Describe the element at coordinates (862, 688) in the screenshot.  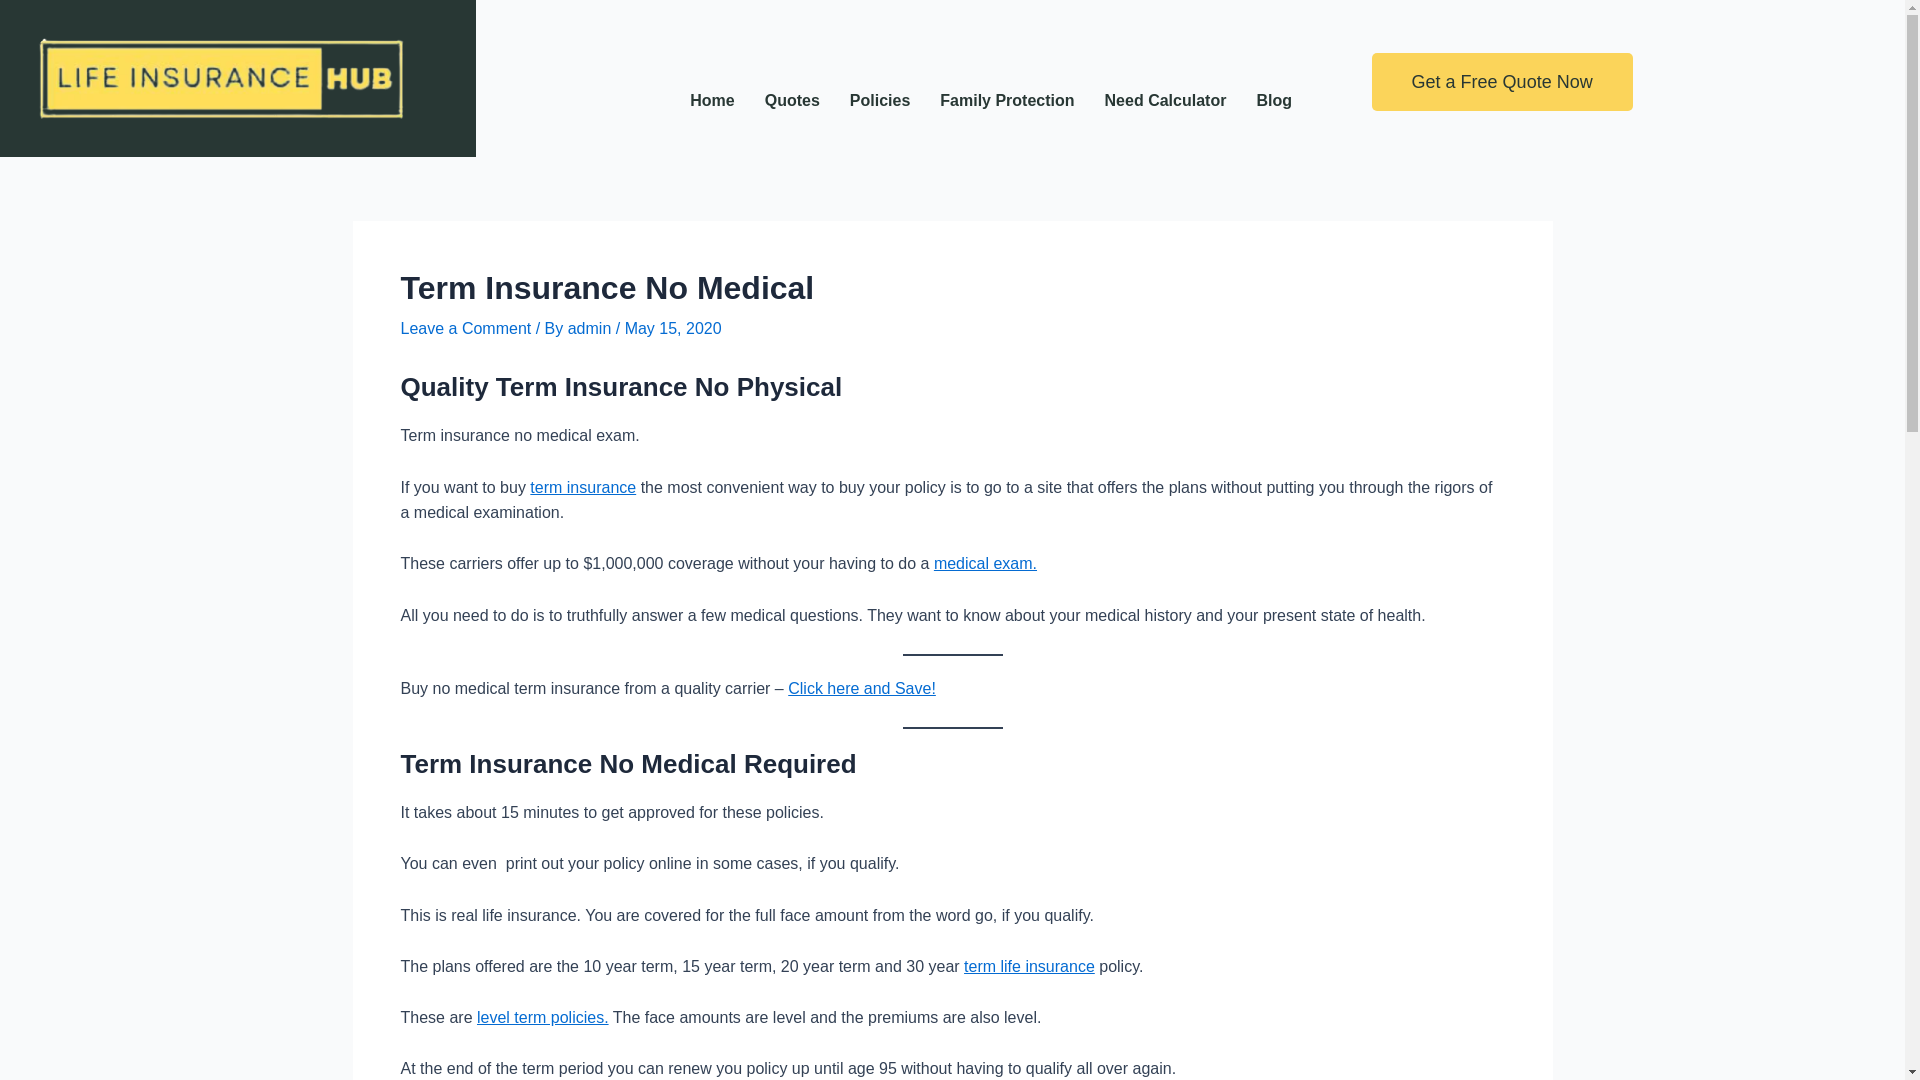
I see `Click here and Save!` at that location.